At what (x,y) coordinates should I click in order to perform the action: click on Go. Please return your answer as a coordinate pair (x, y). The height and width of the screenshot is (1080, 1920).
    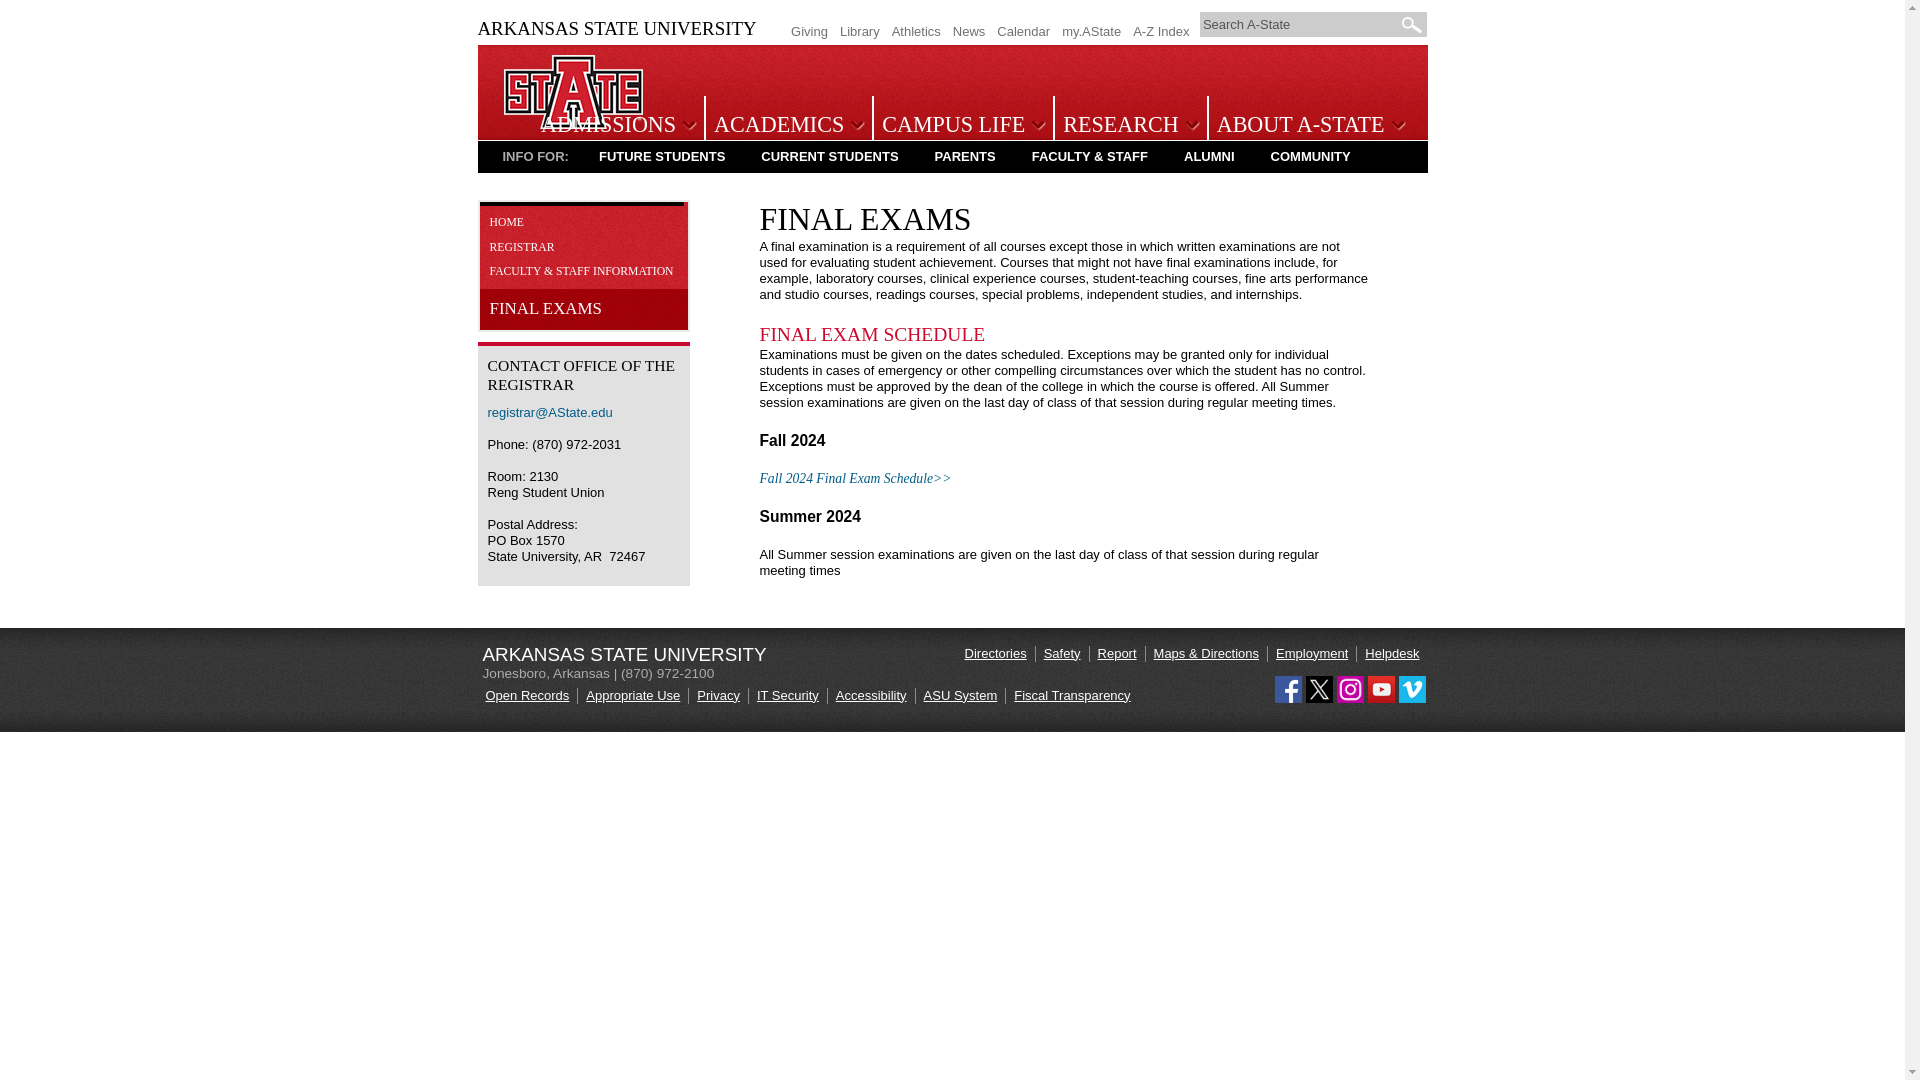
    Looking at the image, I should click on (1412, 24).